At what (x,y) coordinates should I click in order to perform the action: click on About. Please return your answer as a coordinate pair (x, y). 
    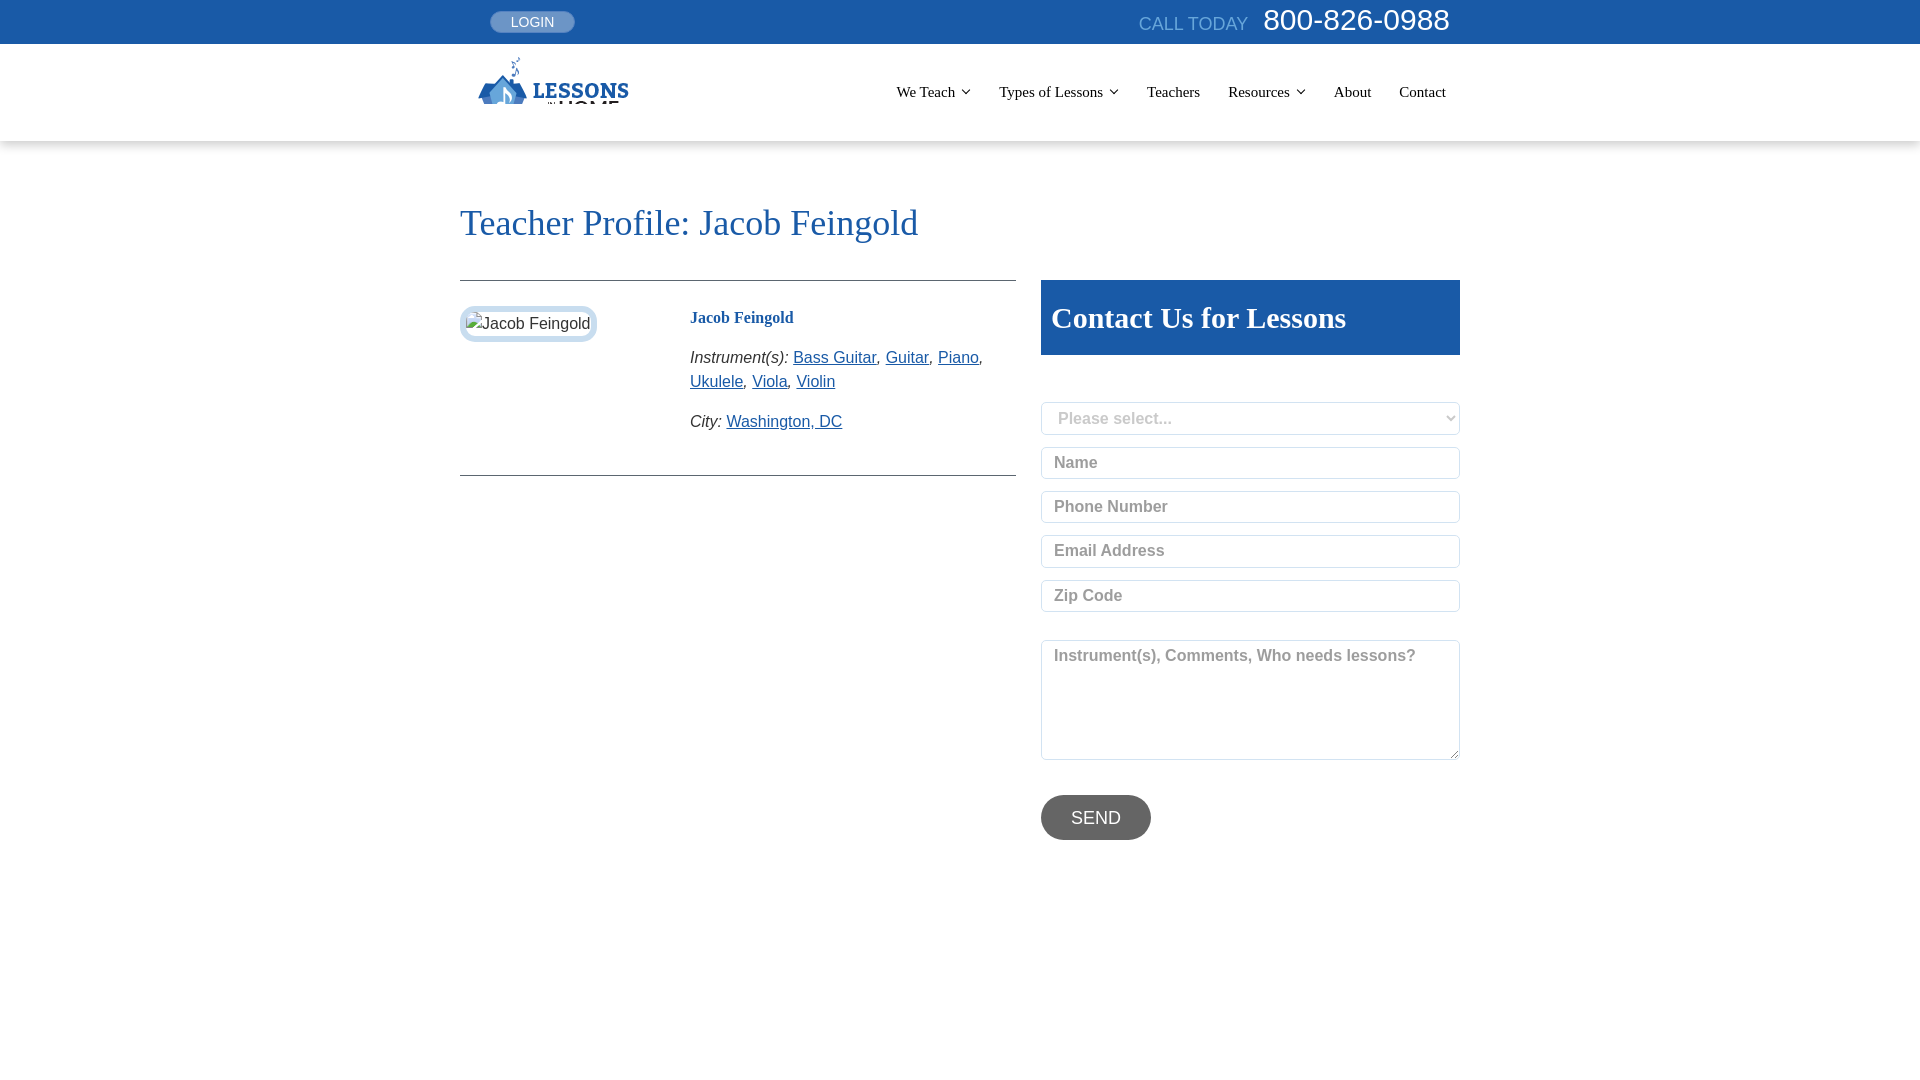
    Looking at the image, I should click on (1353, 92).